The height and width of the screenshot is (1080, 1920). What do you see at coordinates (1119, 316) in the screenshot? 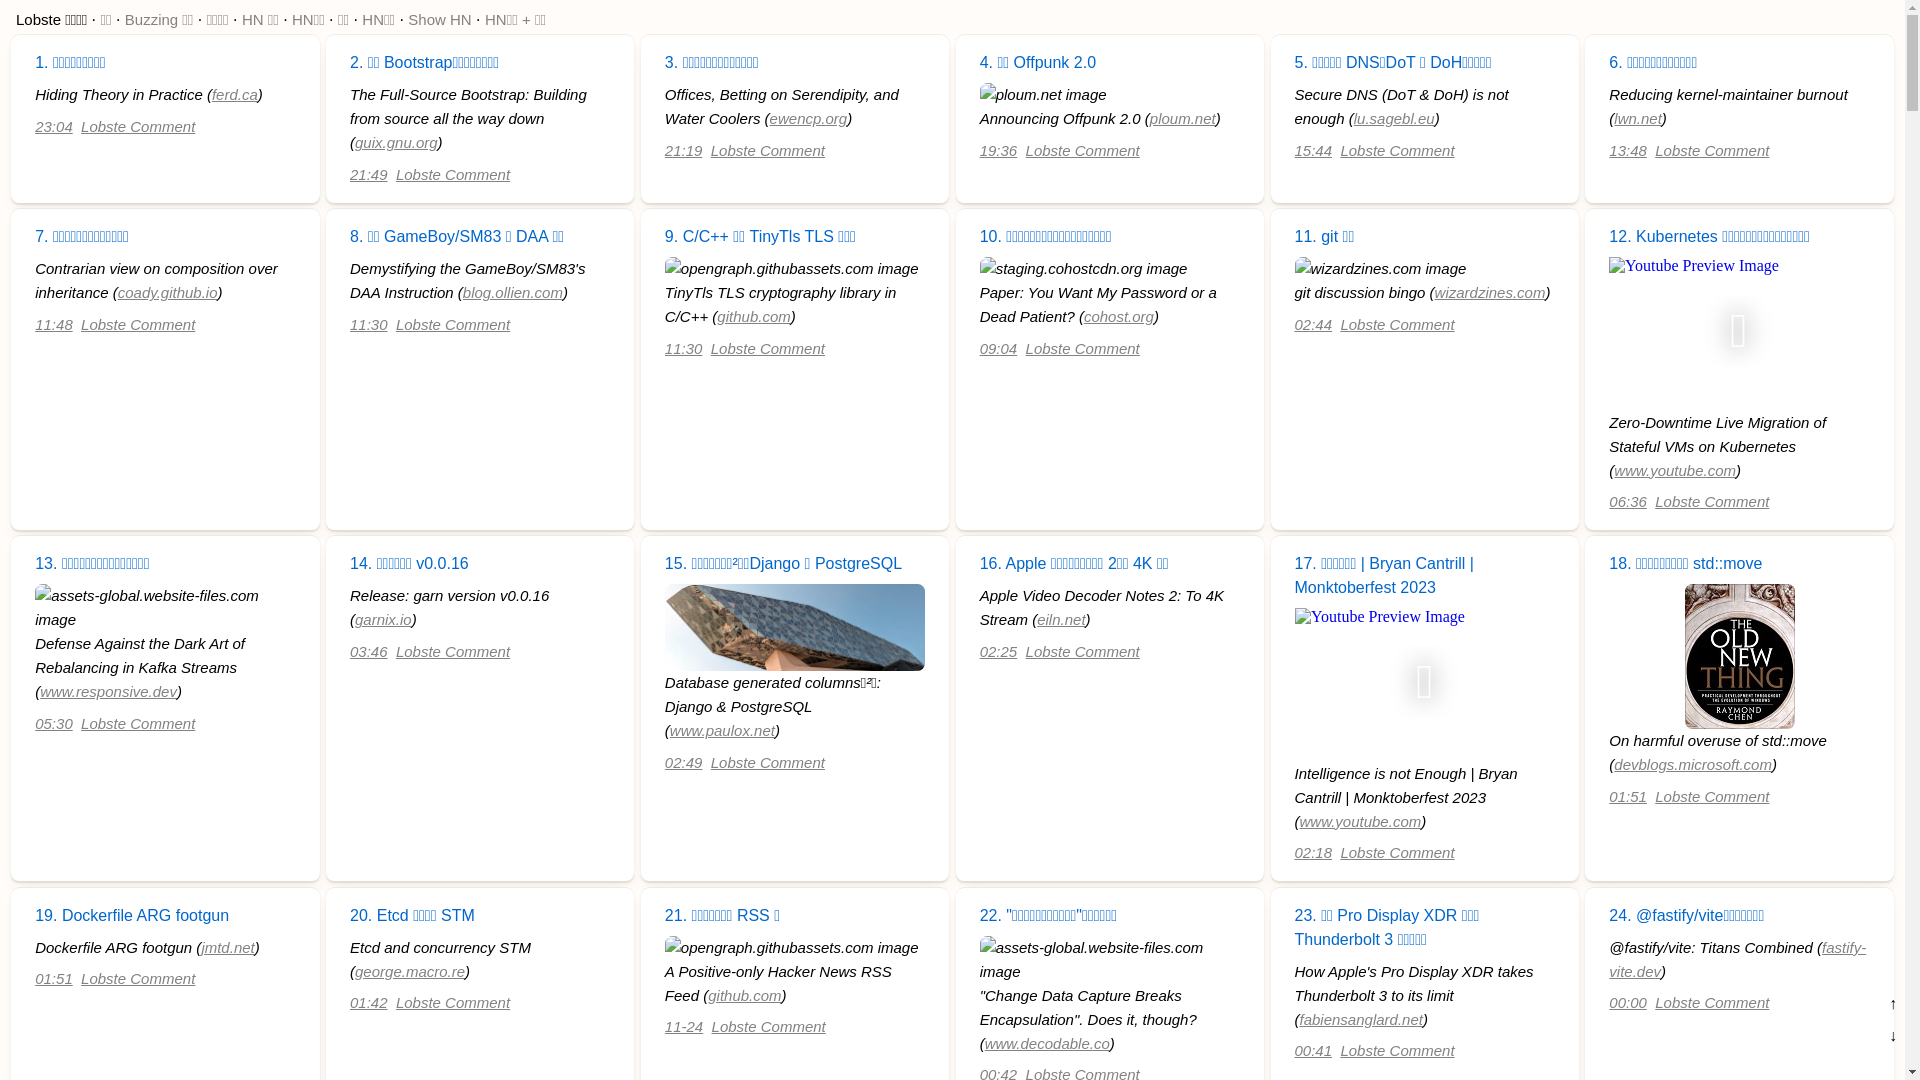
I see `cohost.org` at bounding box center [1119, 316].